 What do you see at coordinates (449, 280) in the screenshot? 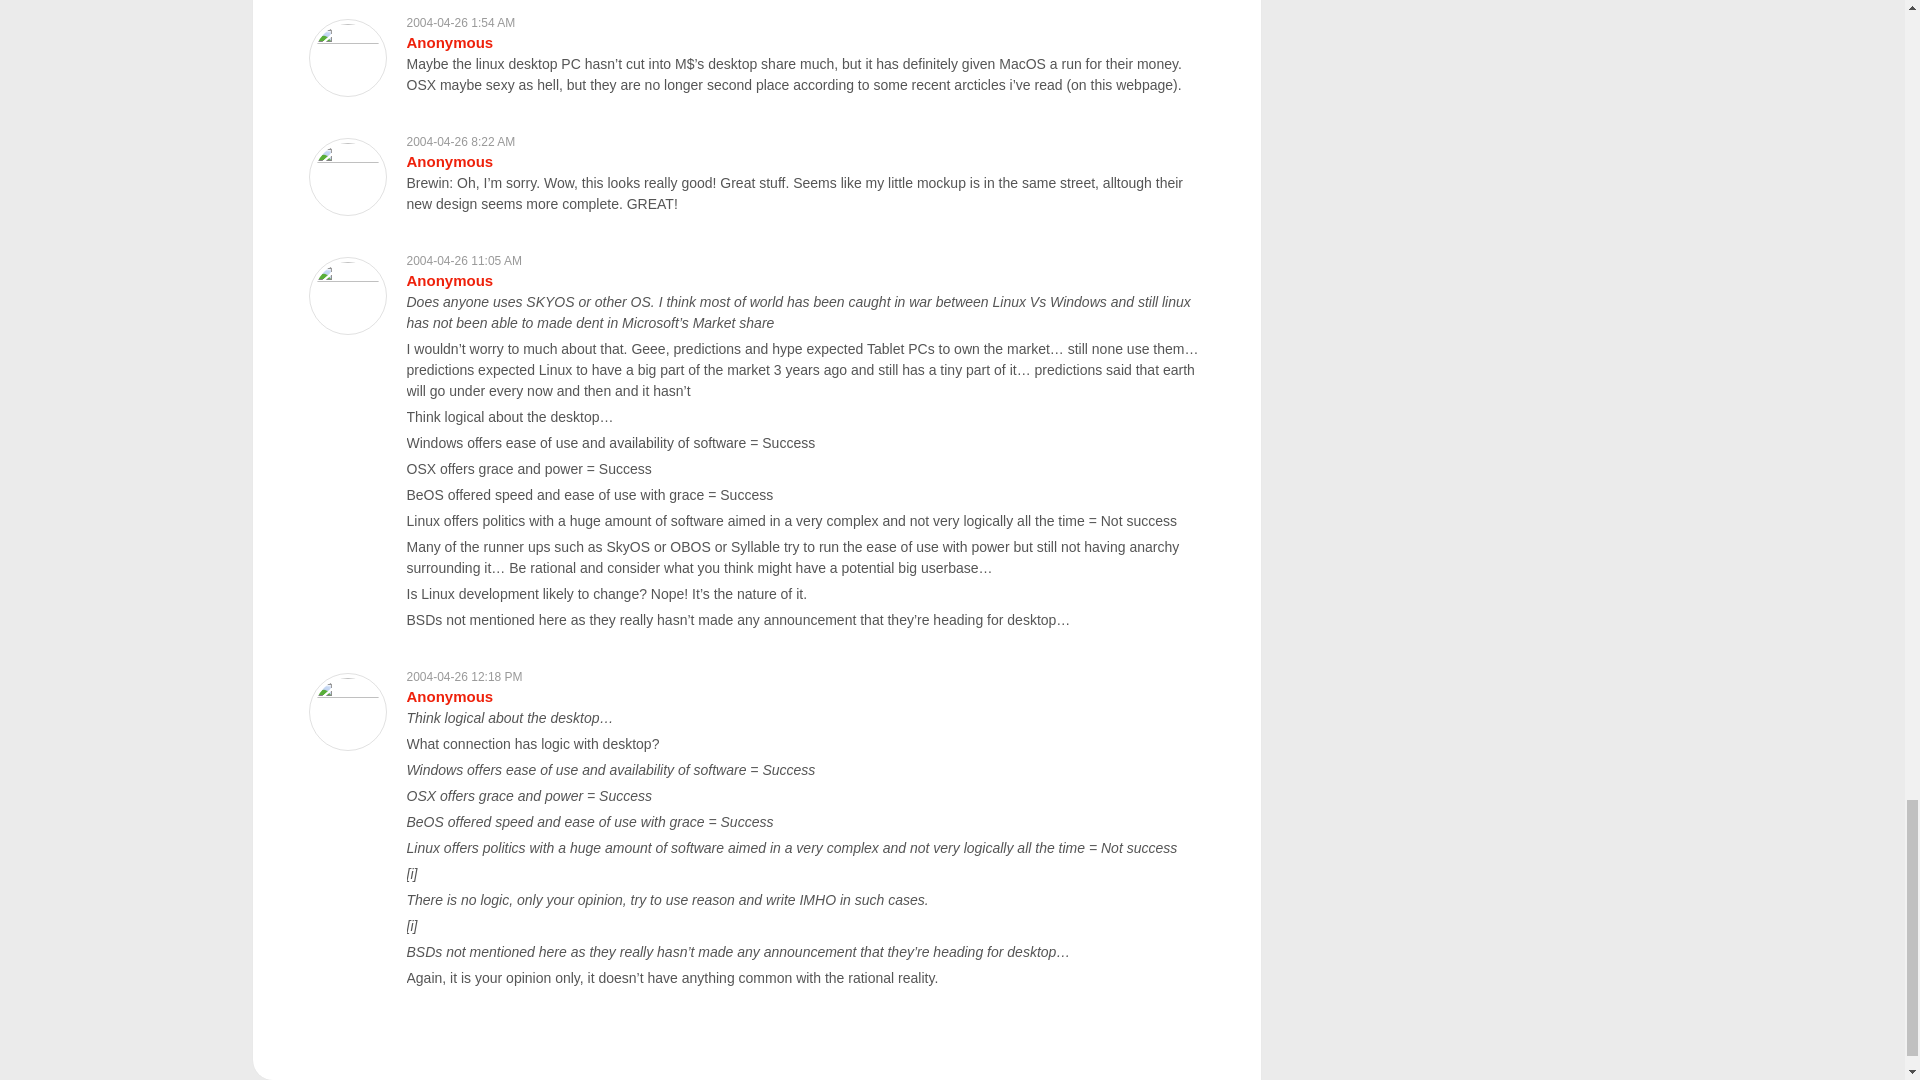
I see `Anonymous` at bounding box center [449, 280].